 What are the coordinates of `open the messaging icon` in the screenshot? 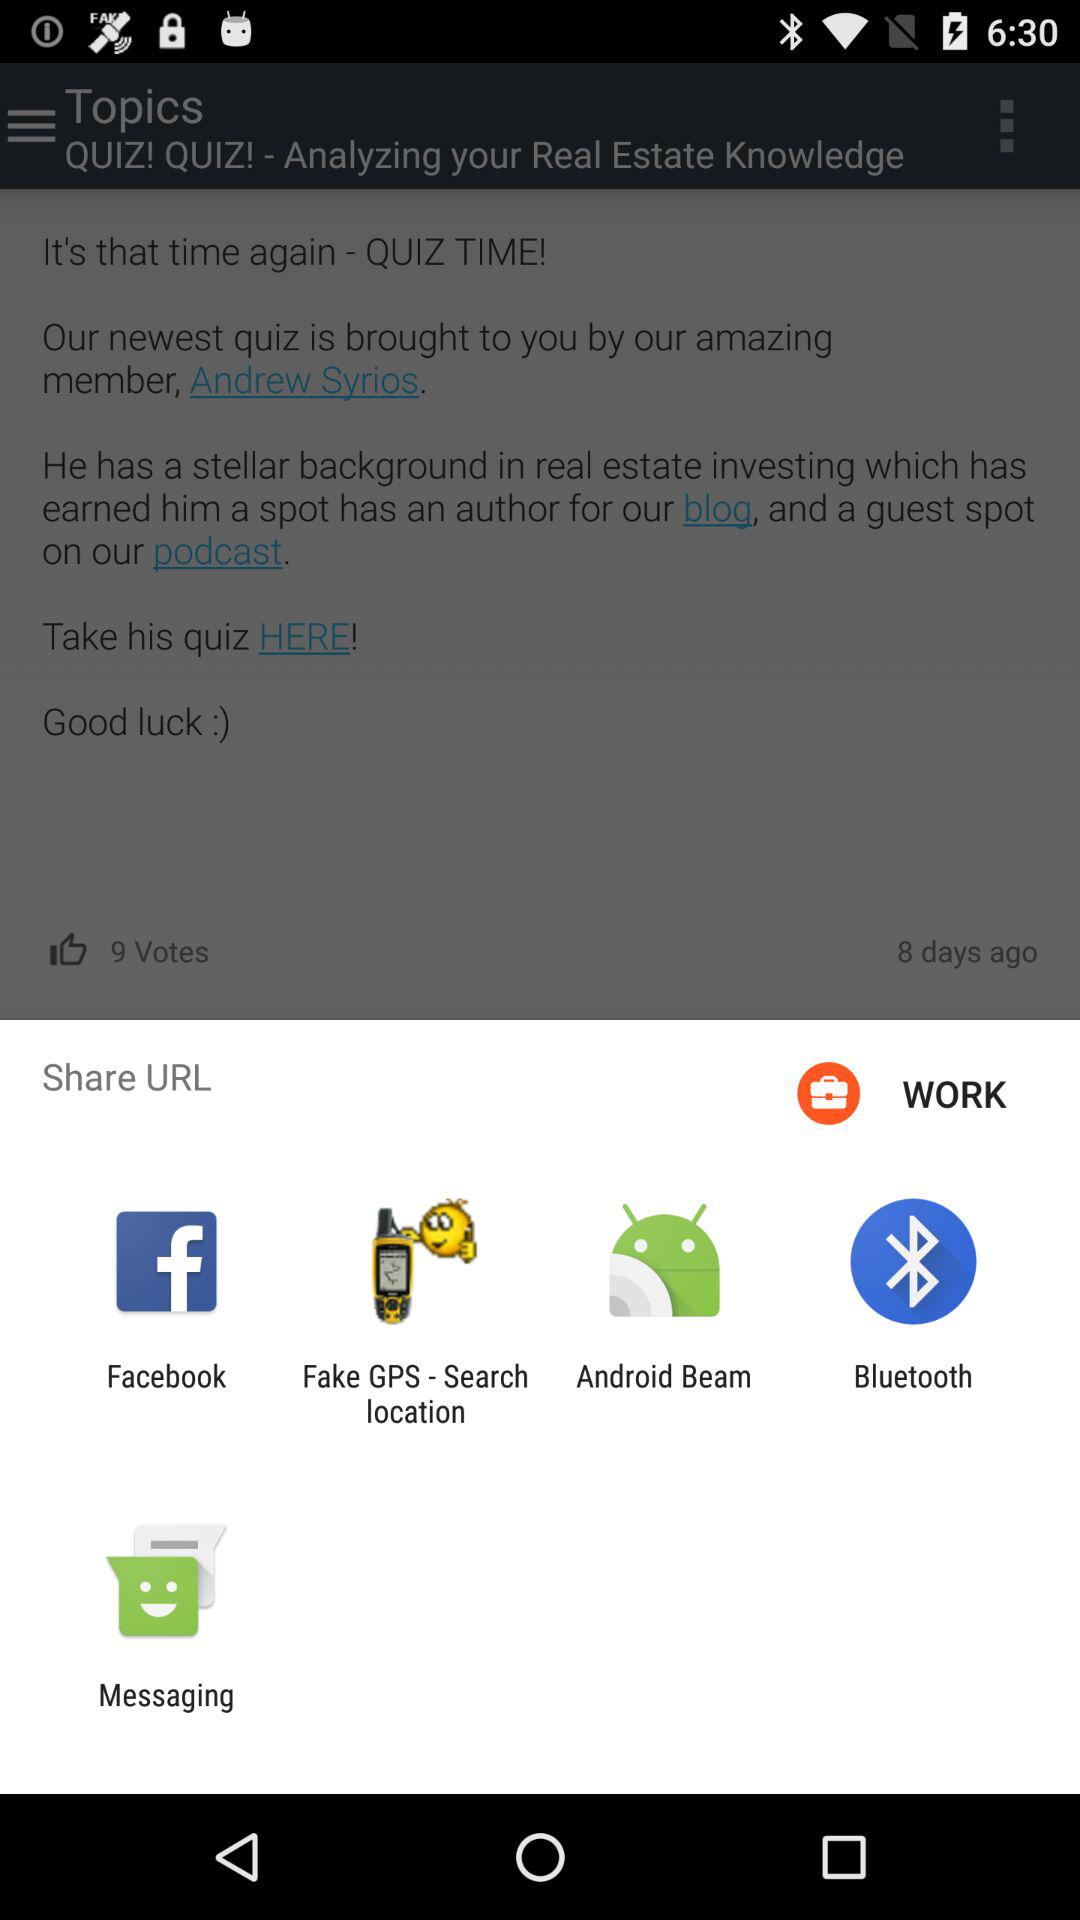 It's located at (166, 1712).